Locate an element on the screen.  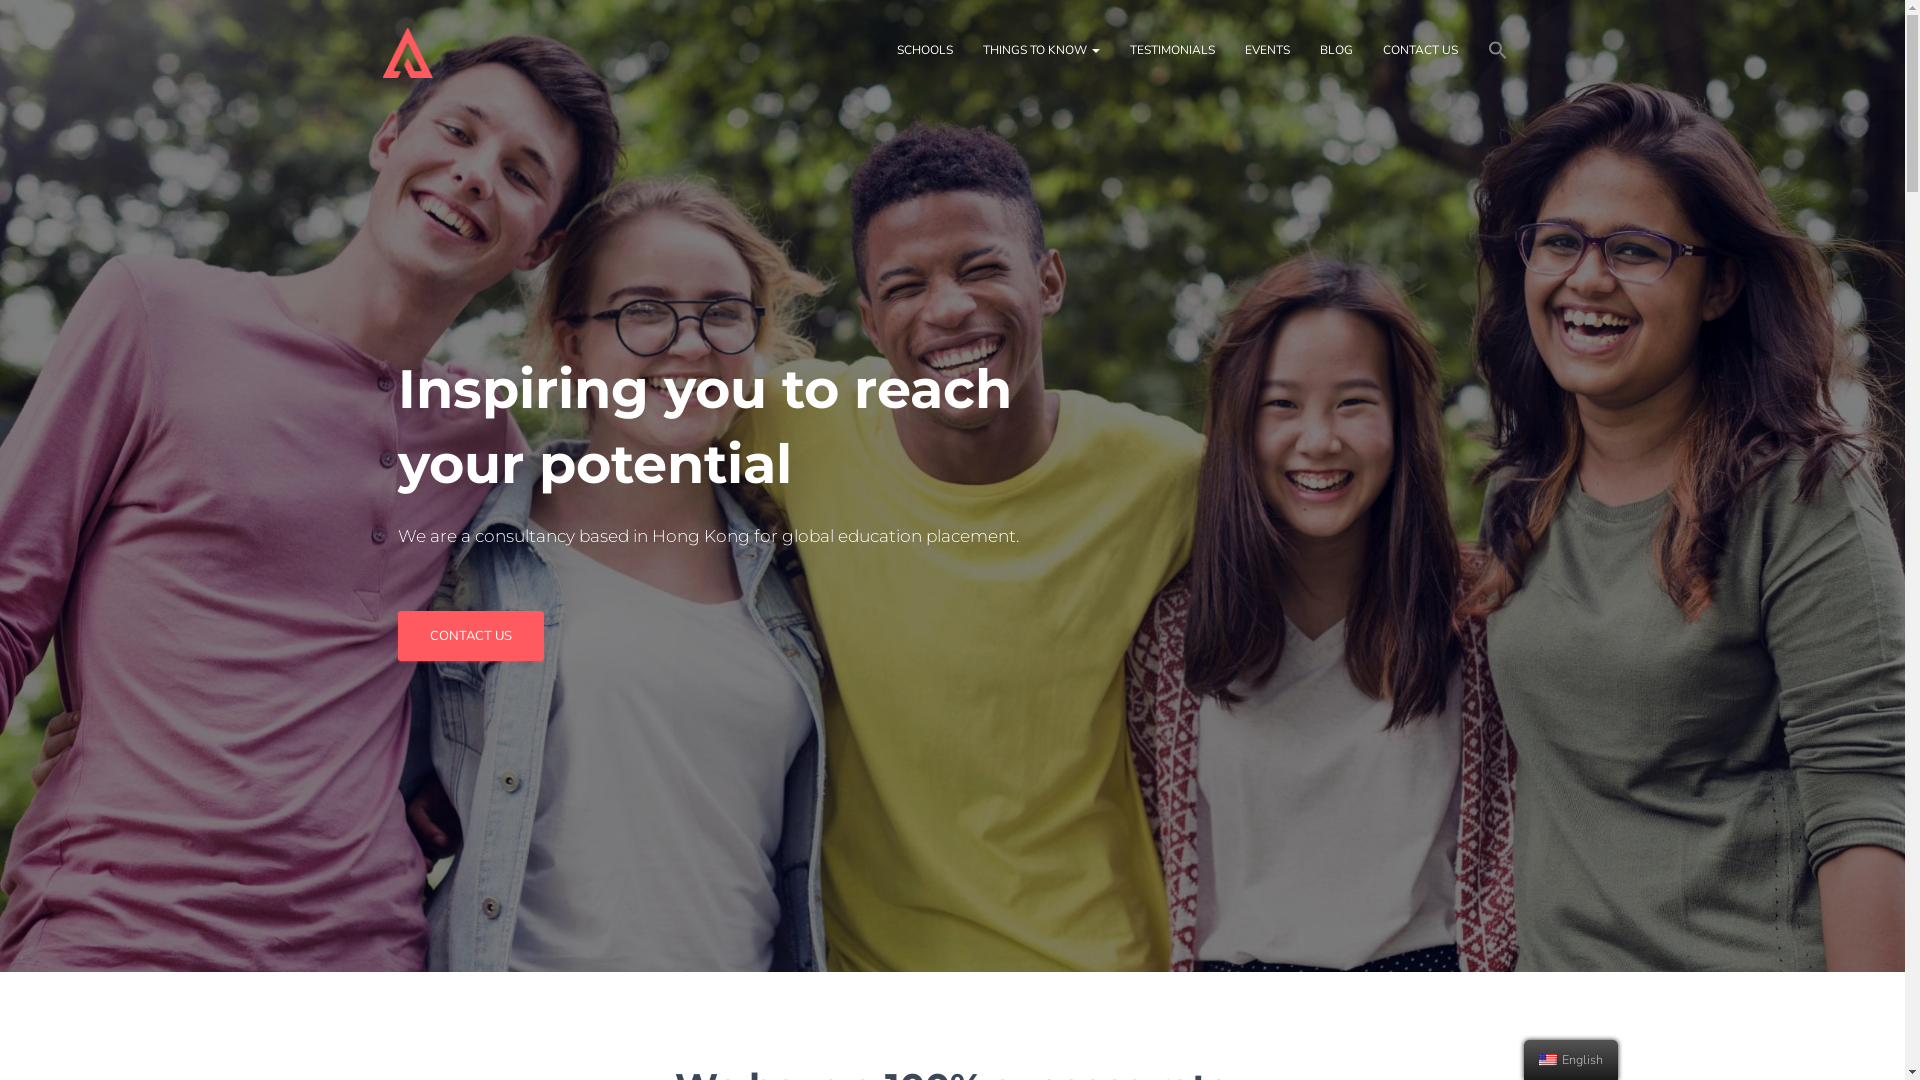
CONTACT US is located at coordinates (1420, 50).